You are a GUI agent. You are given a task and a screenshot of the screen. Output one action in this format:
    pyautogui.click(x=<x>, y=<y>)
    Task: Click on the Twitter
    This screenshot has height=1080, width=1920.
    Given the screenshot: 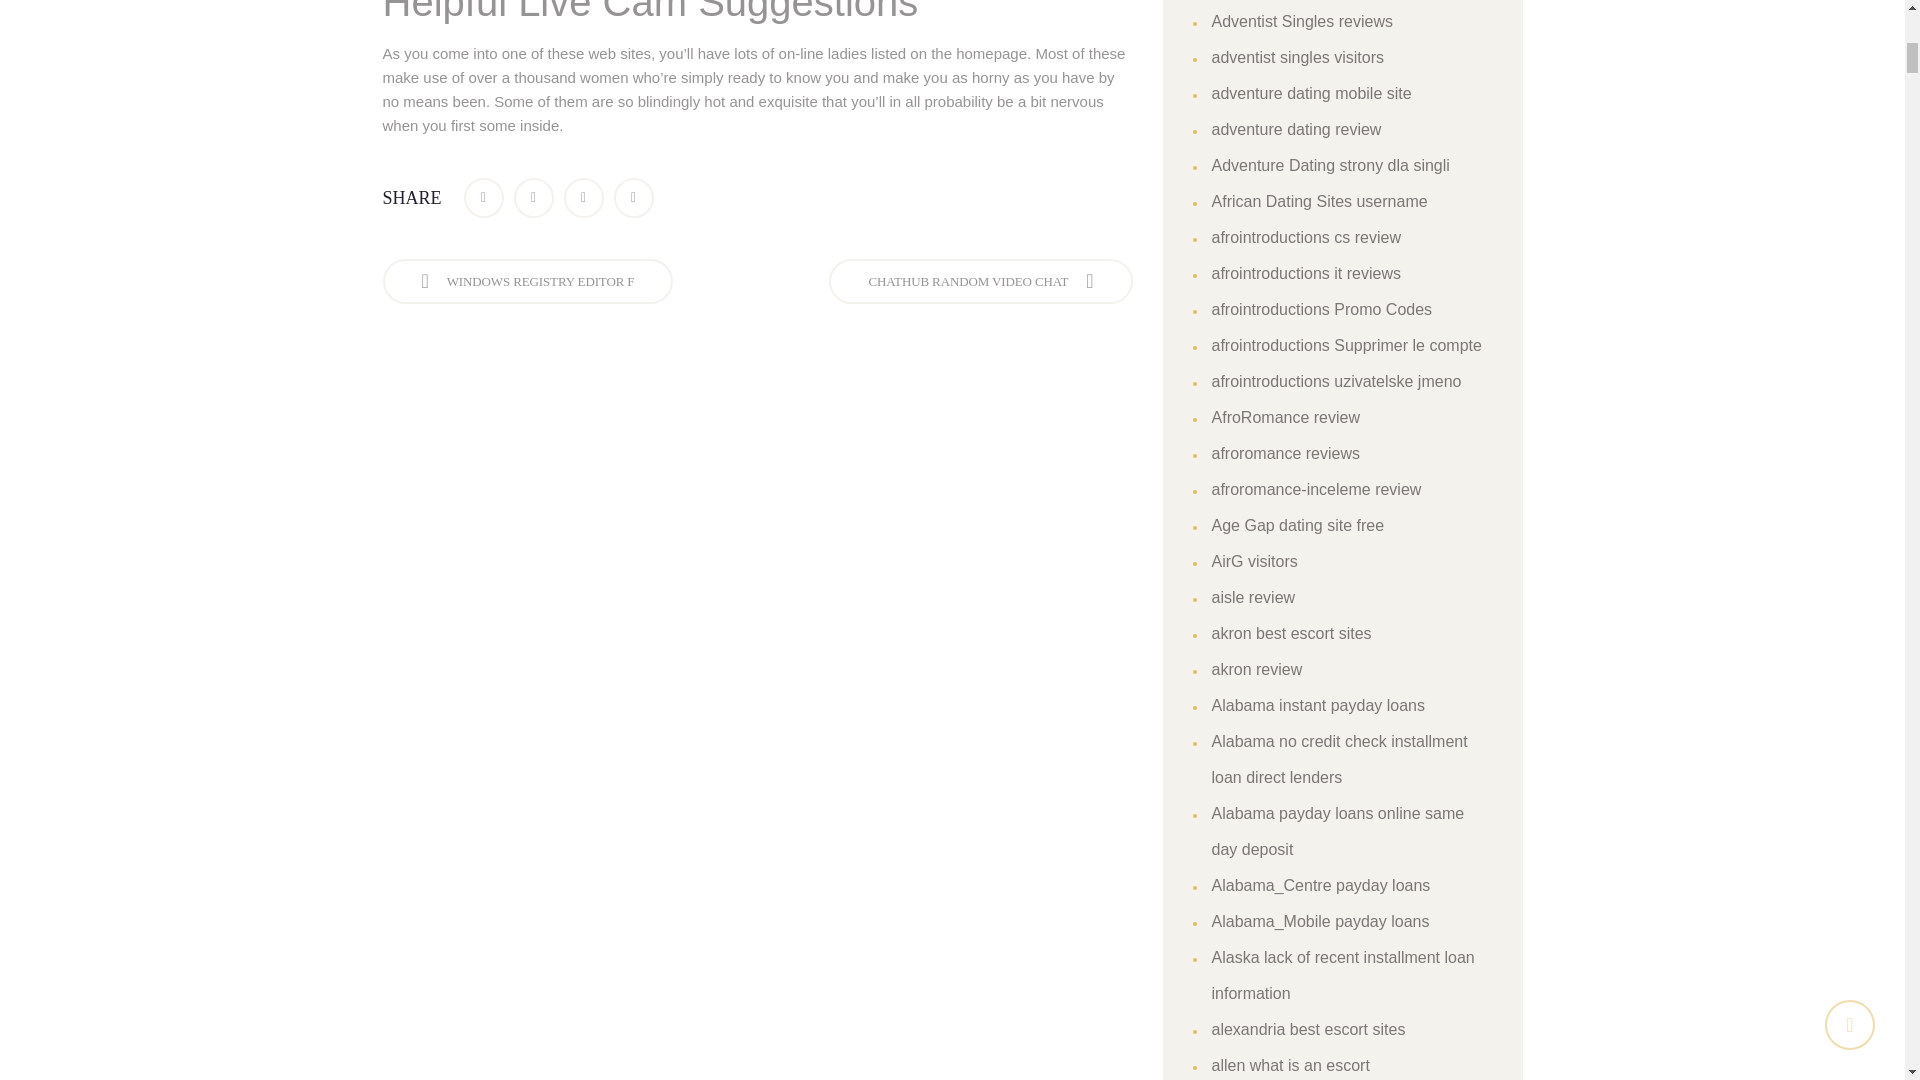 What is the action you would take?
    pyautogui.click(x=534, y=198)
    